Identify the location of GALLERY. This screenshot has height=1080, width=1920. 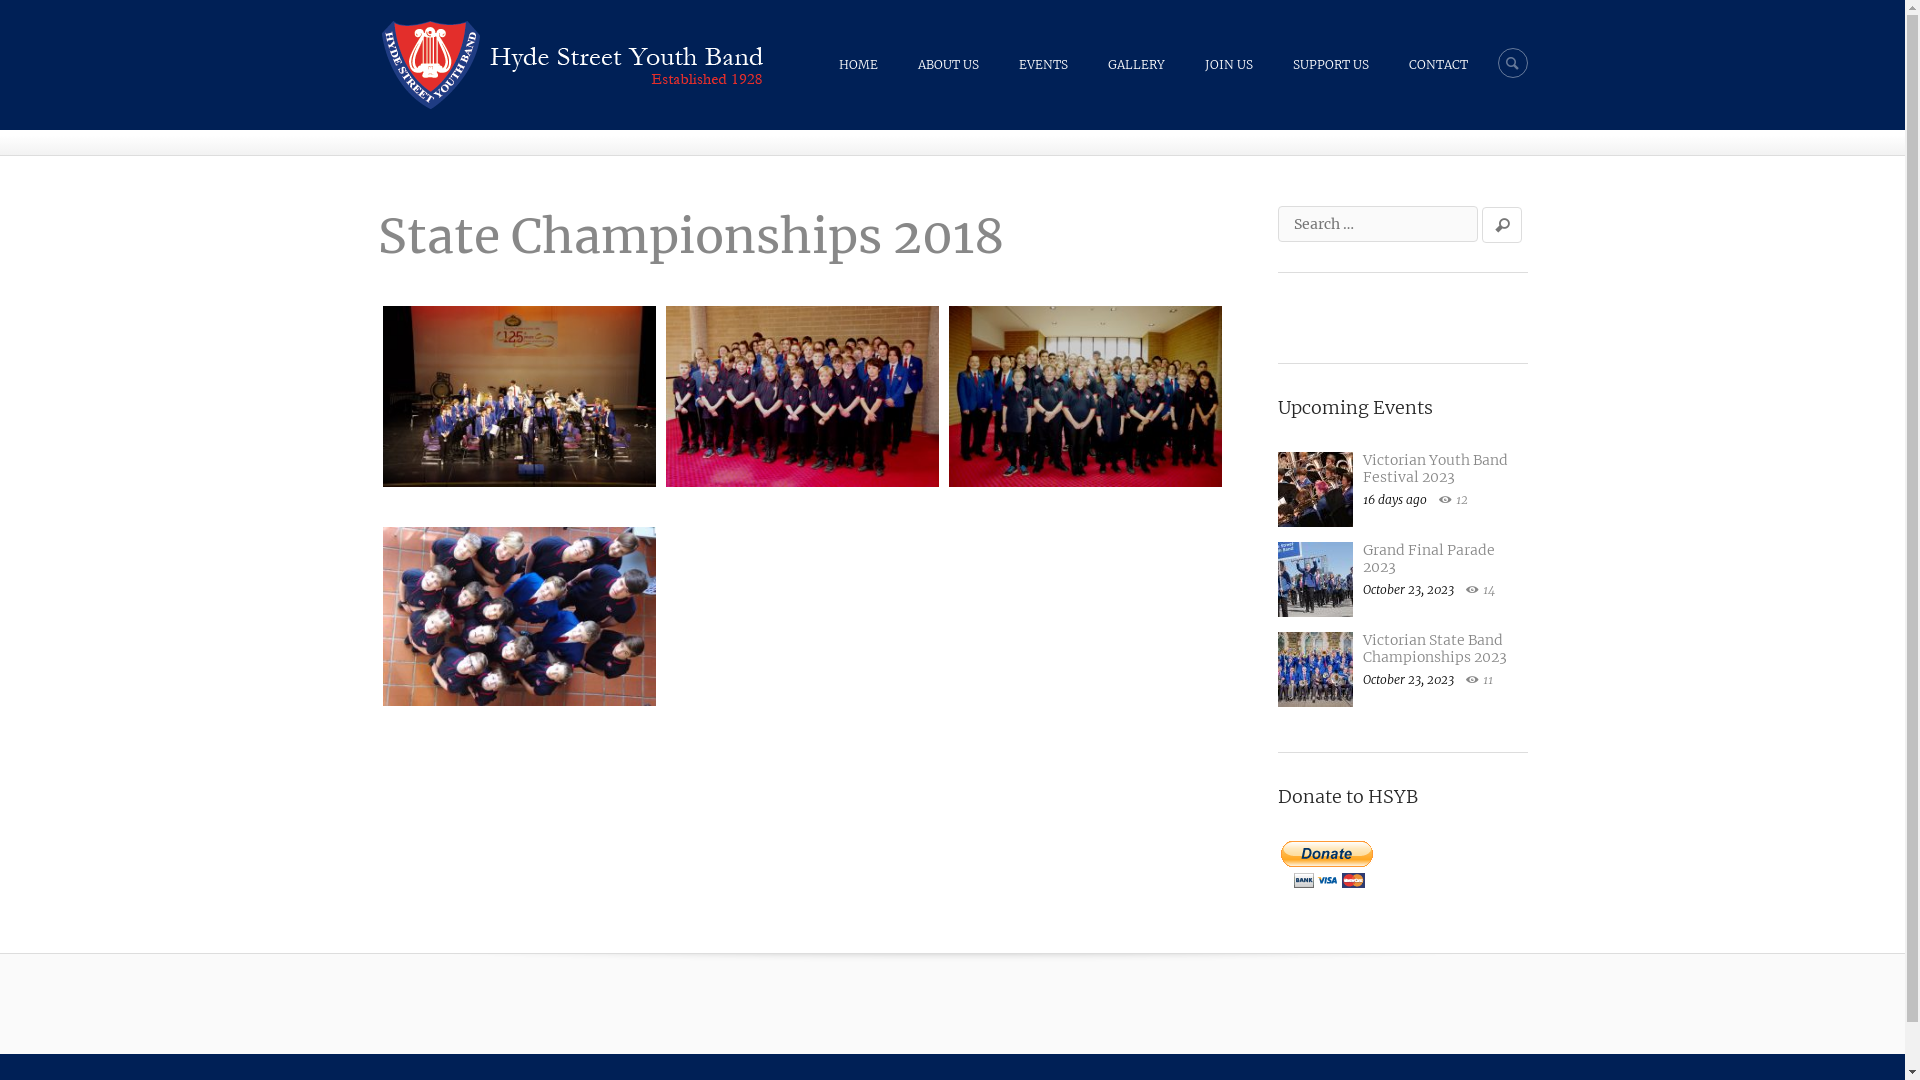
(1136, 64).